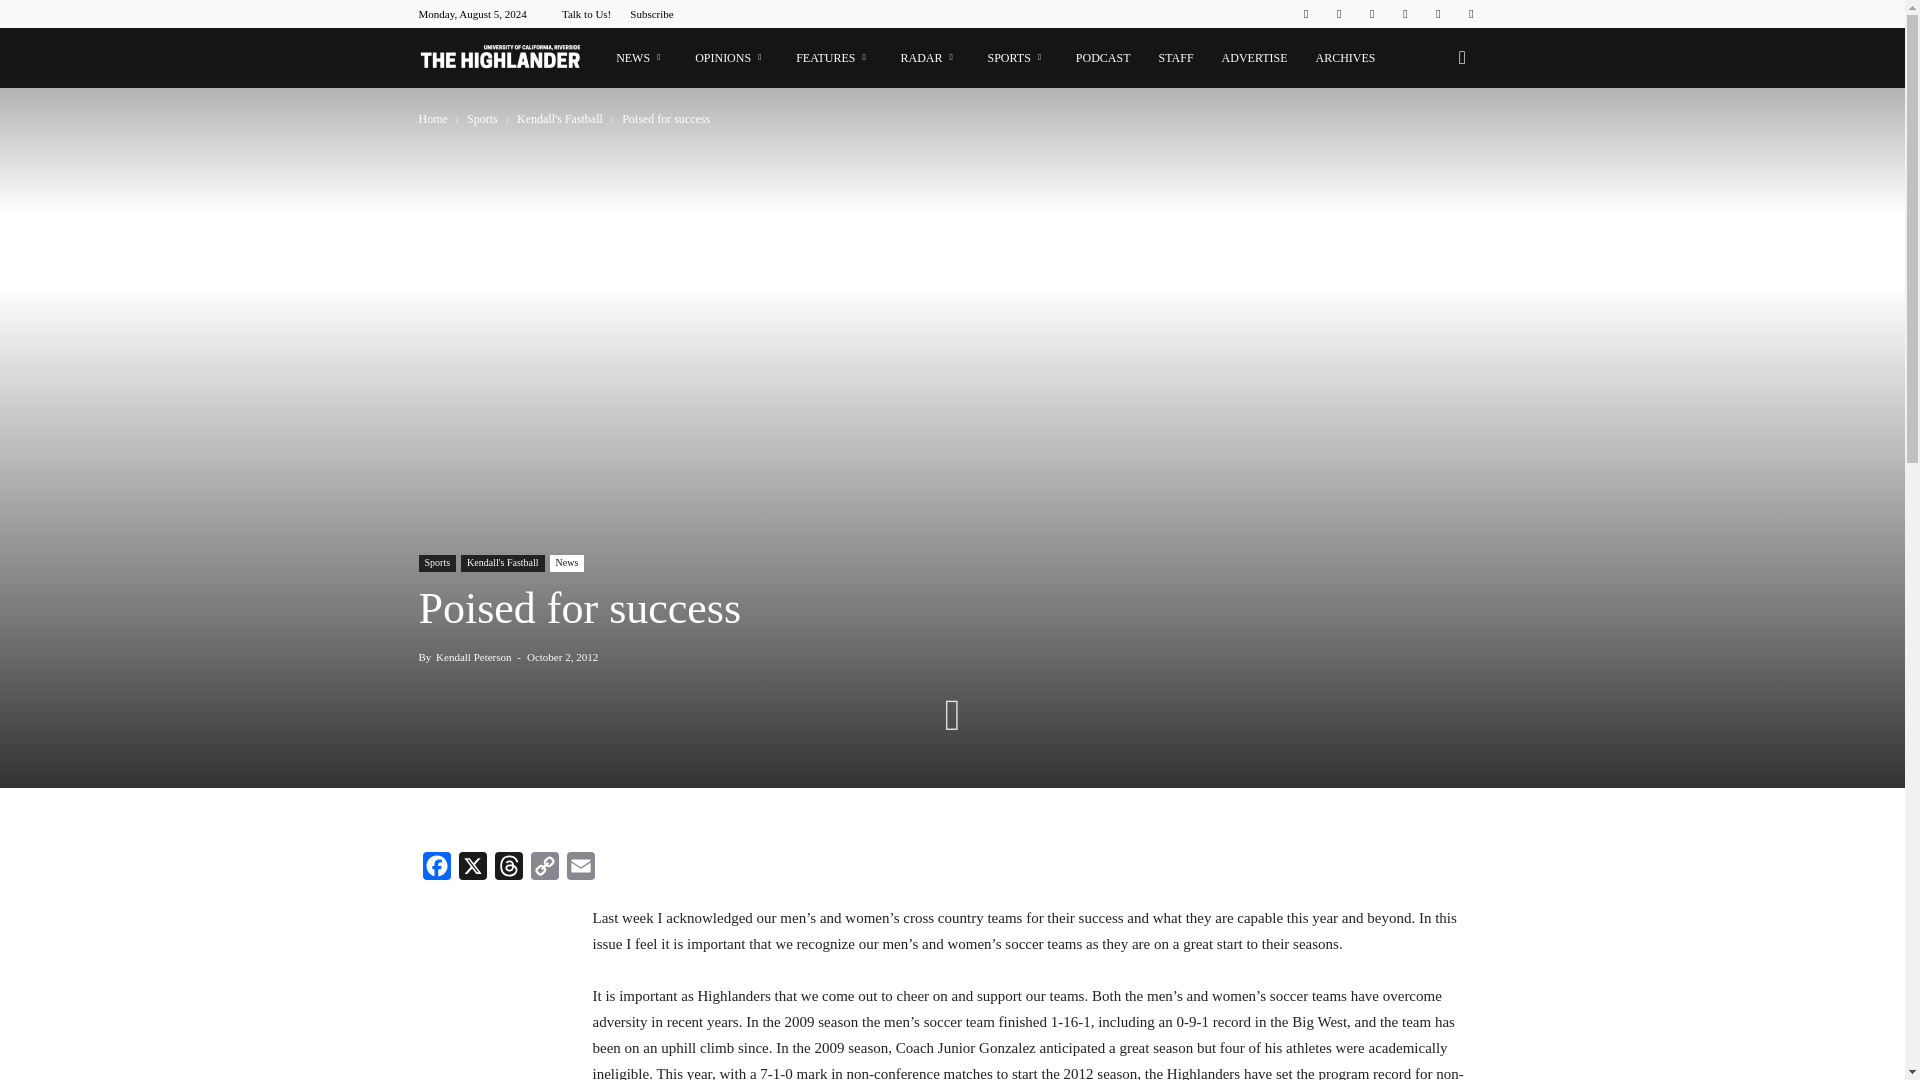 Image resolution: width=1920 pixels, height=1080 pixels. What do you see at coordinates (484, 119) in the screenshot?
I see `View all posts in Sports` at bounding box center [484, 119].